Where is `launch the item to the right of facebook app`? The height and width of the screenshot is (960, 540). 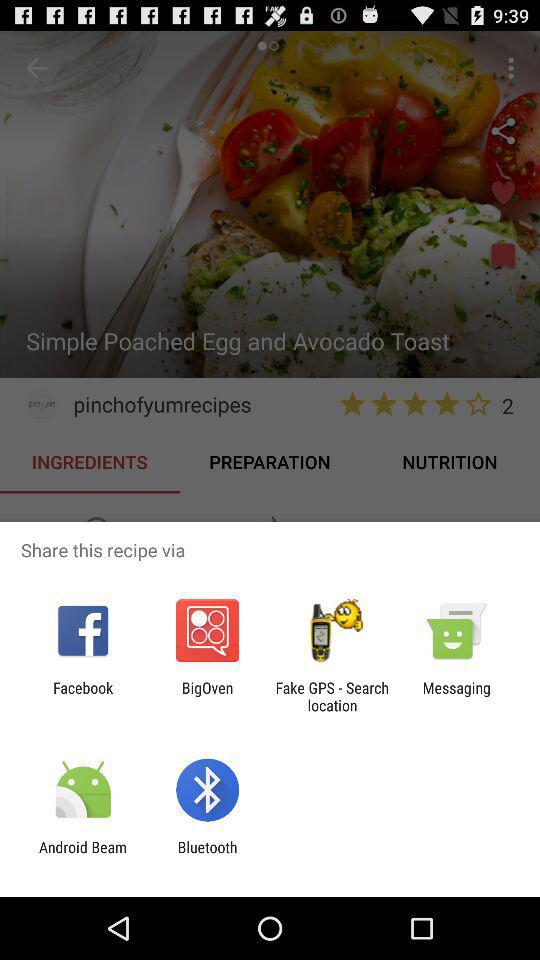 launch the item to the right of facebook app is located at coordinates (207, 696).